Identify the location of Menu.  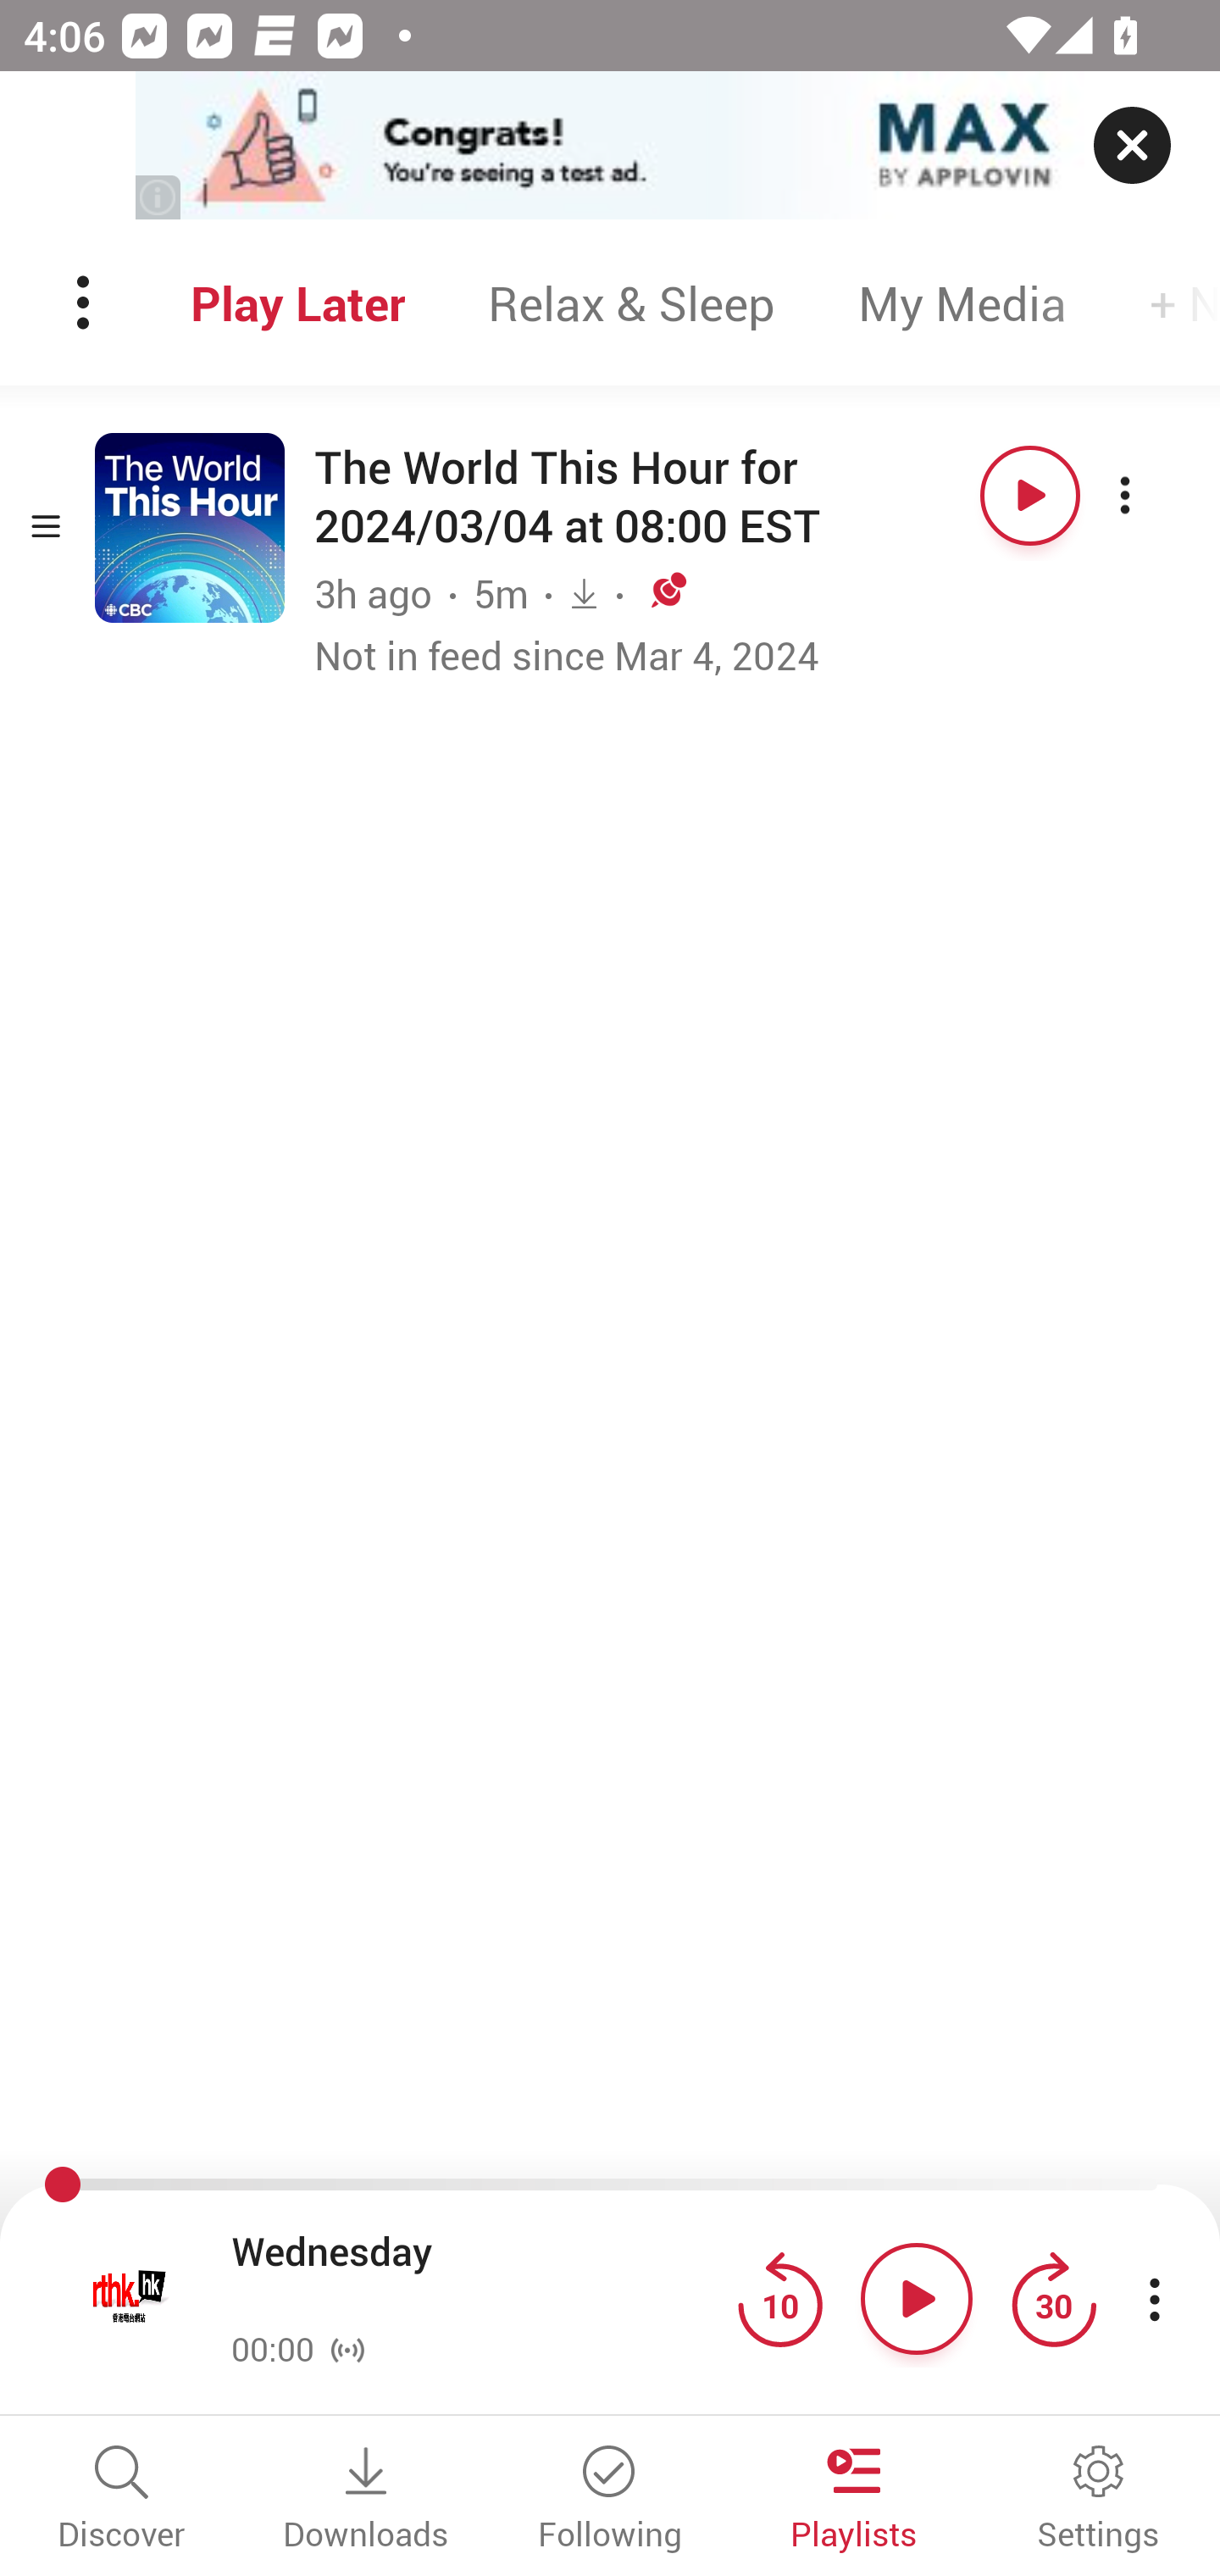
(86, 303).